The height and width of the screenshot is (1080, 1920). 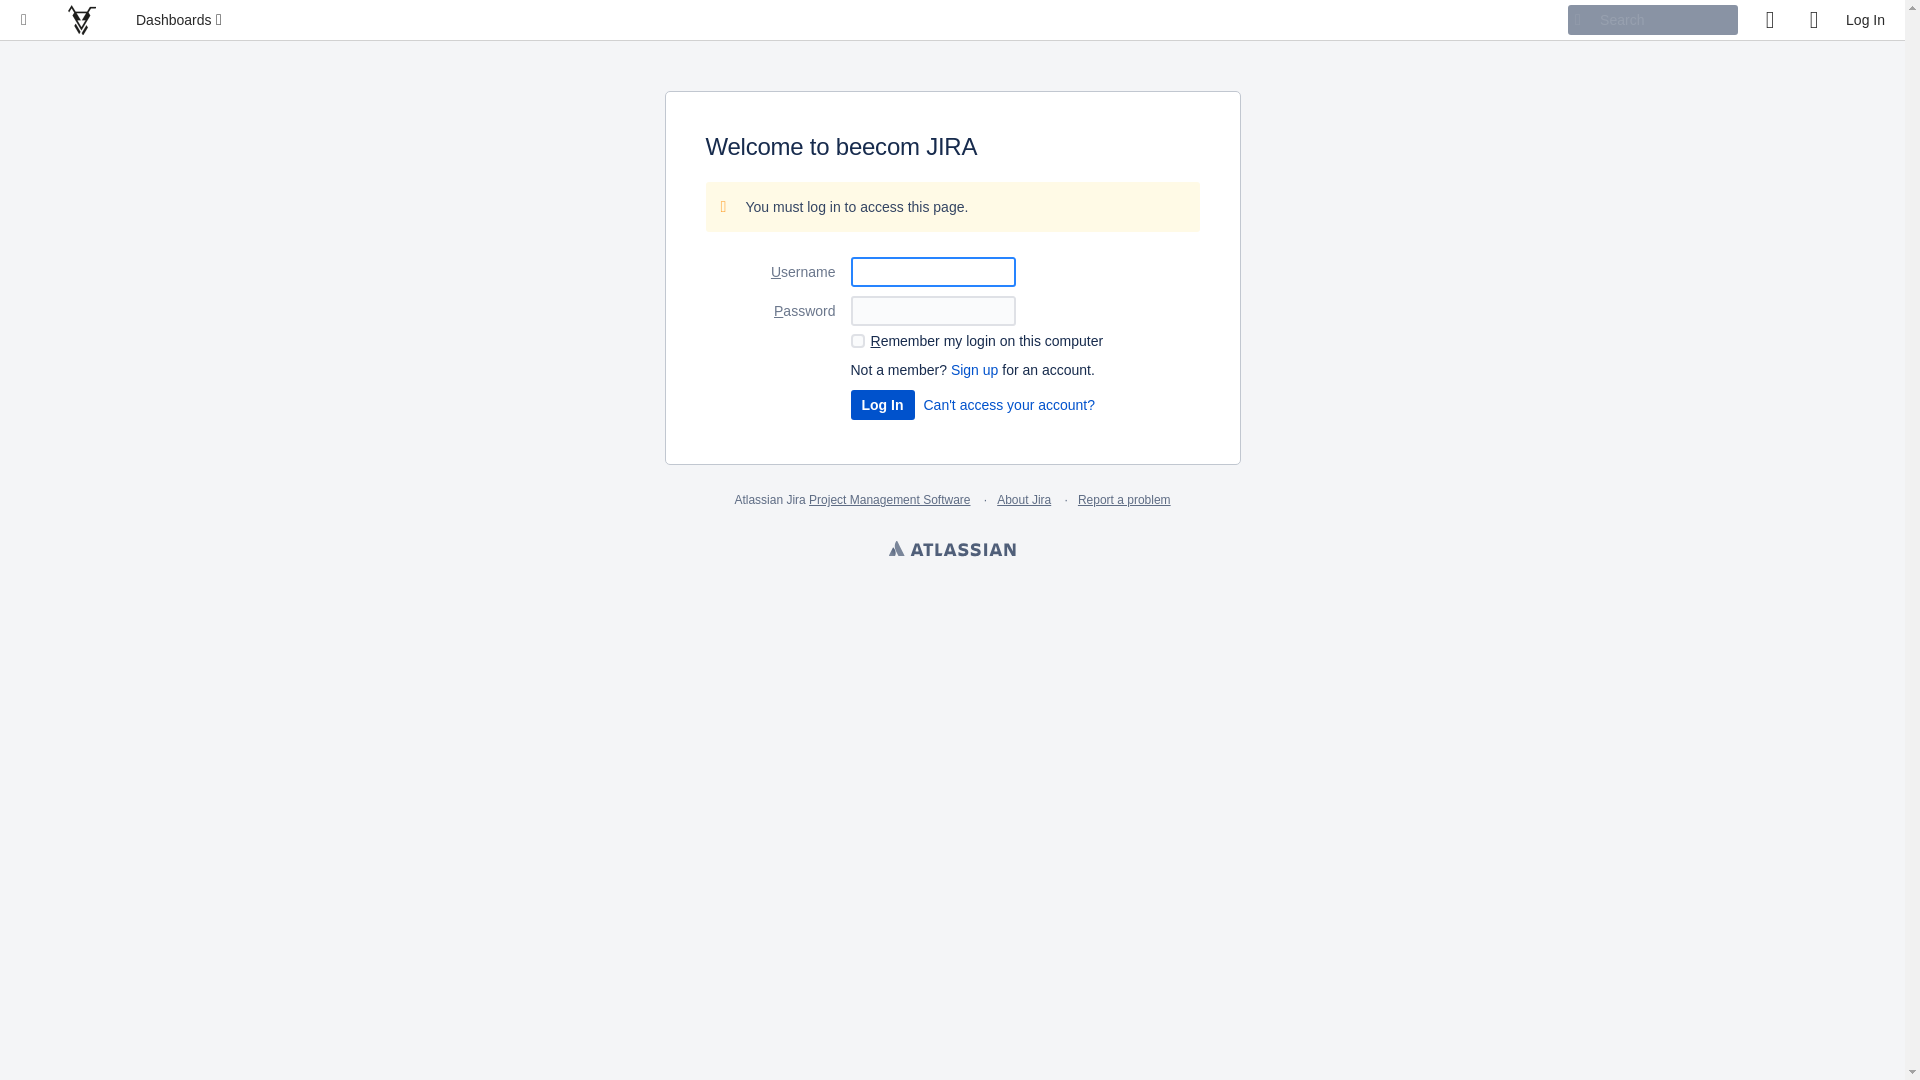 I want to click on Log In, so click(x=882, y=405).